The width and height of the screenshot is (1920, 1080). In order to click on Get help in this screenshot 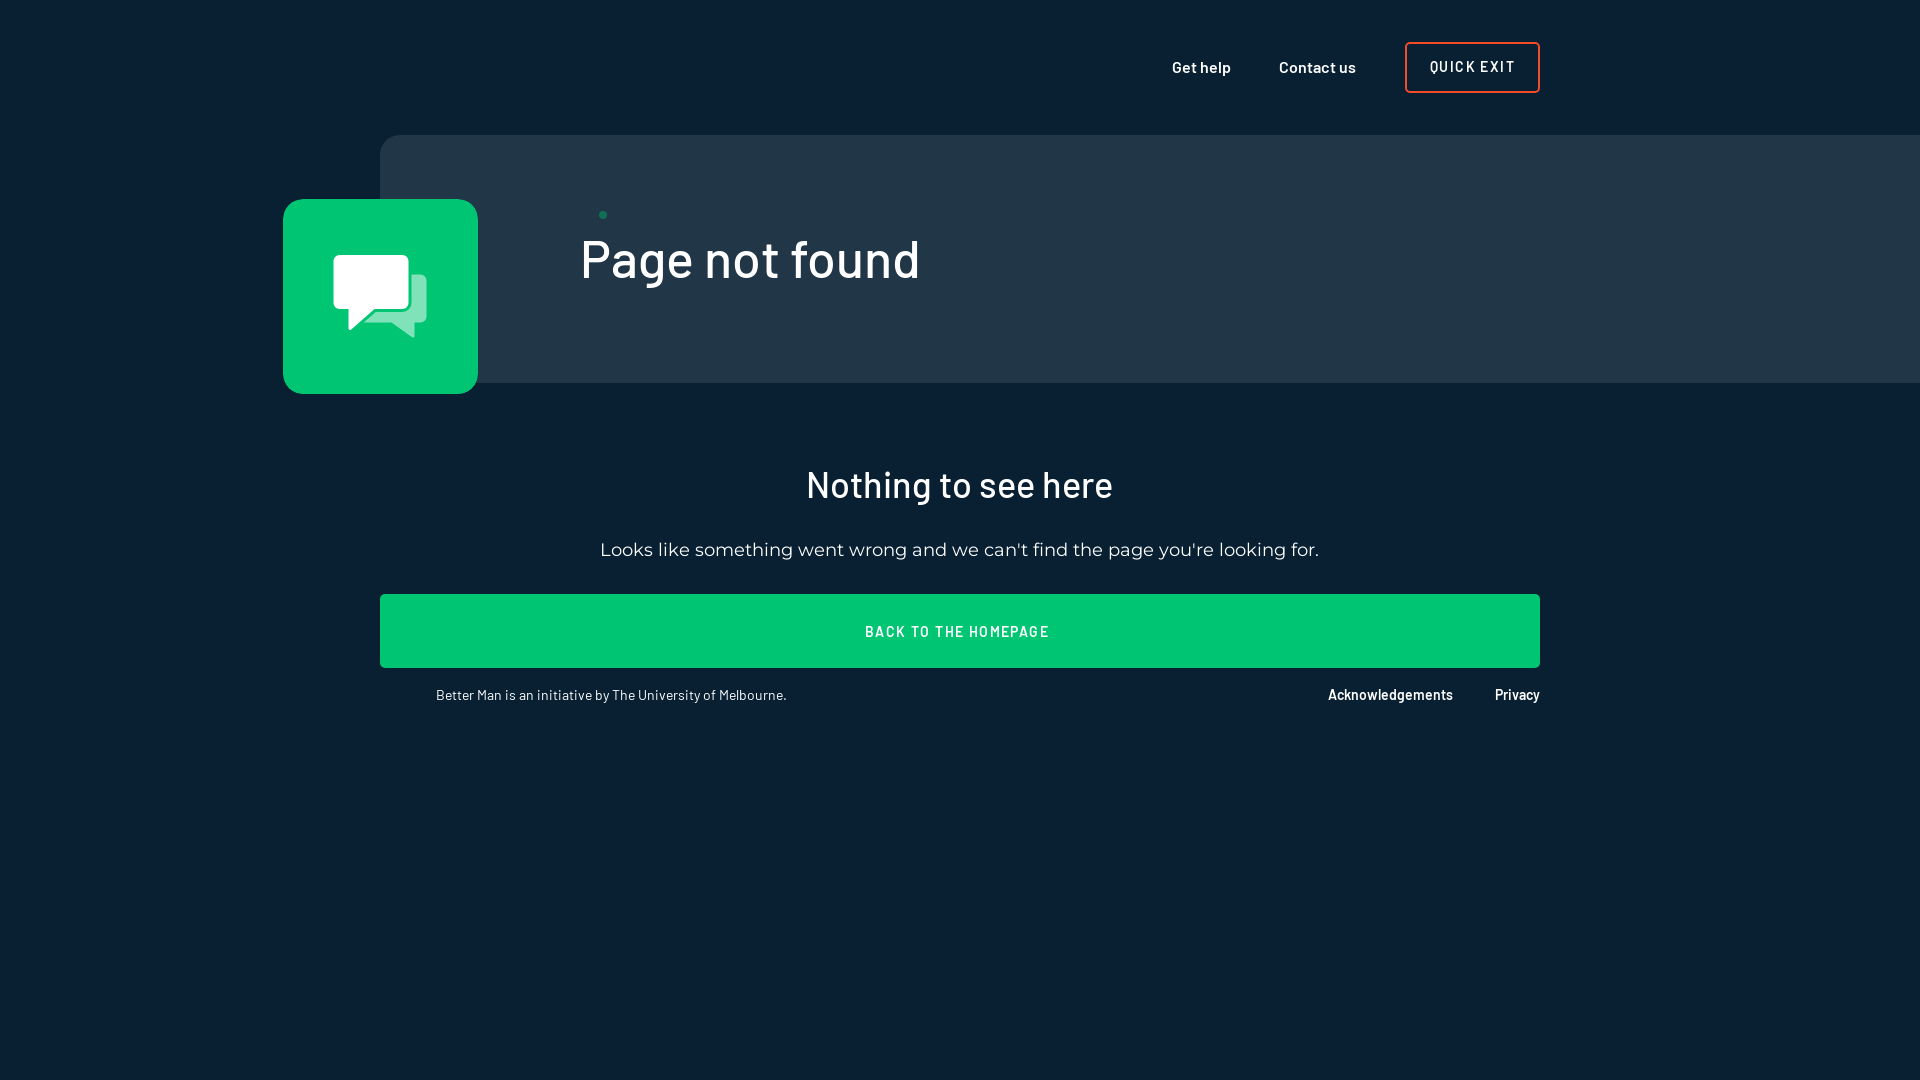, I will do `click(1202, 67)`.